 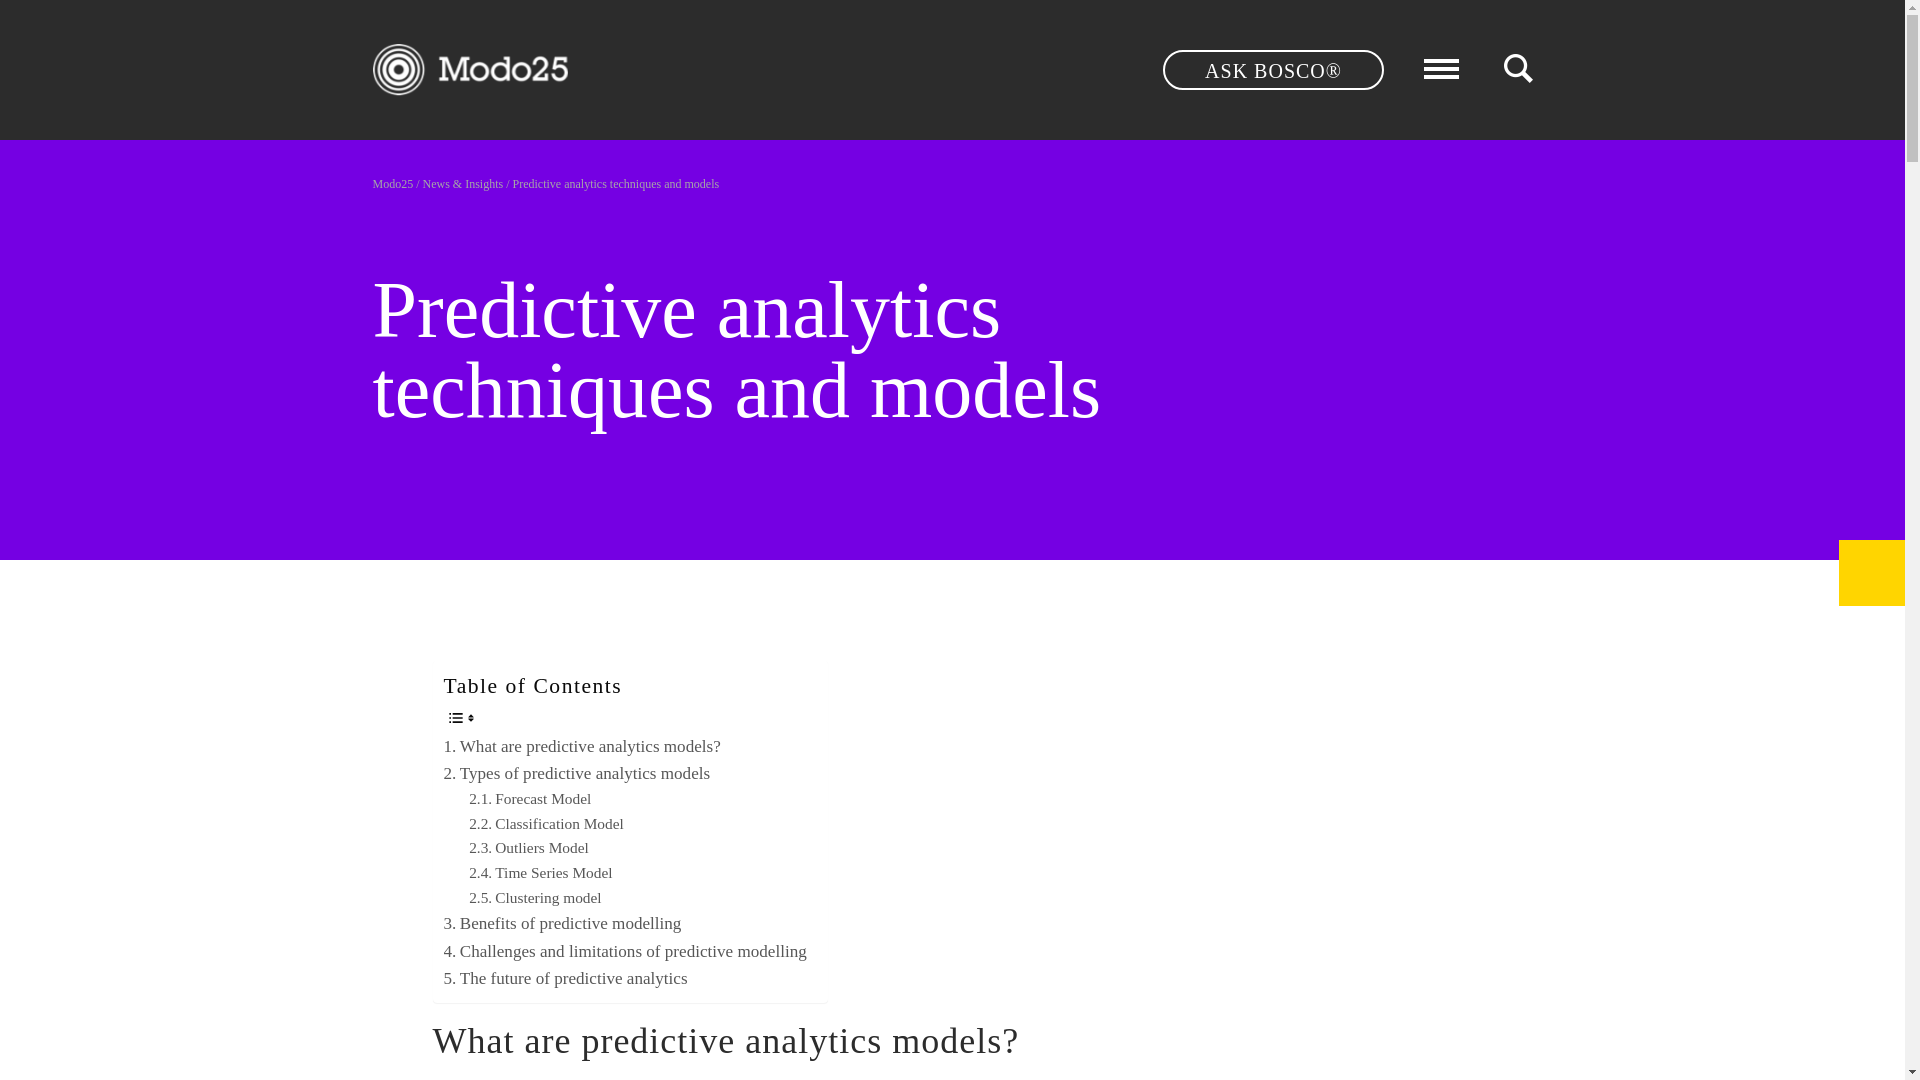 I want to click on Challenges and limitations of predictive modelling, so click(x=624, y=952).